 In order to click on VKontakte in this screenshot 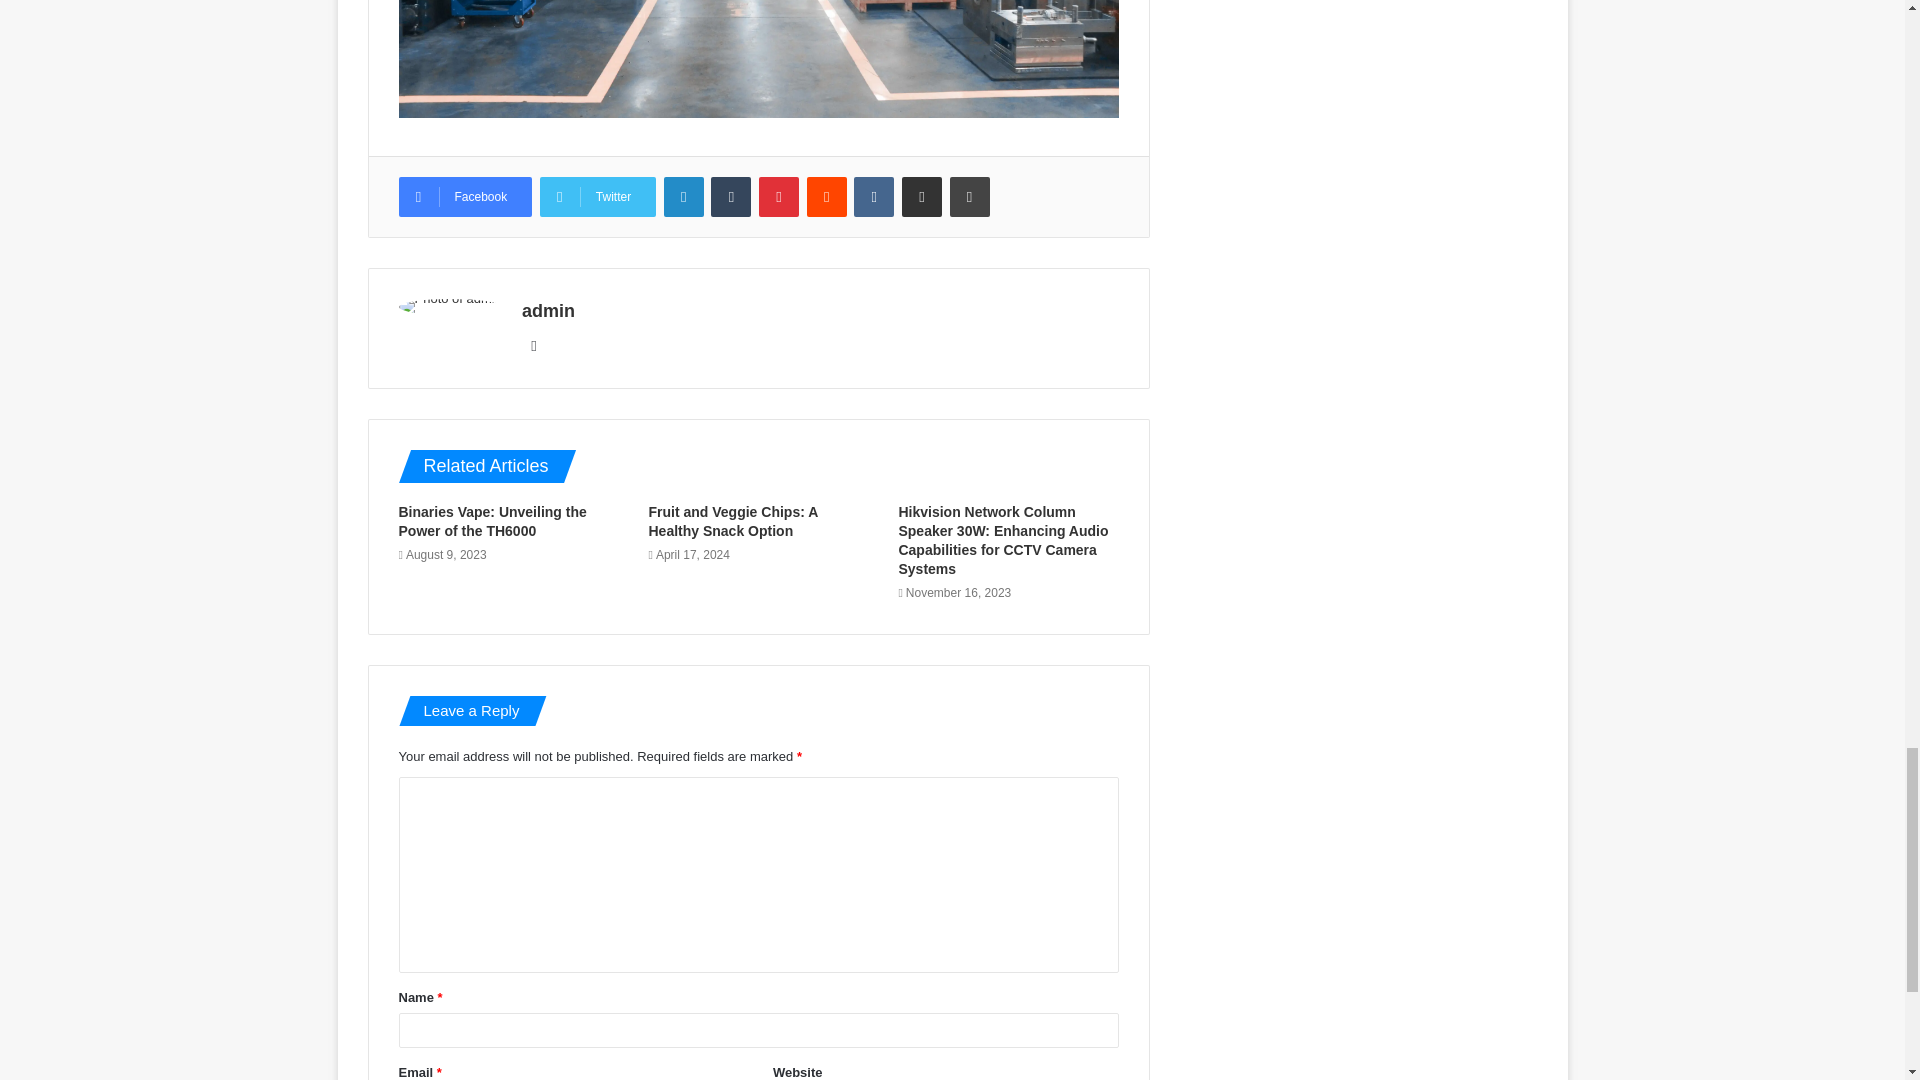, I will do `click(874, 197)`.